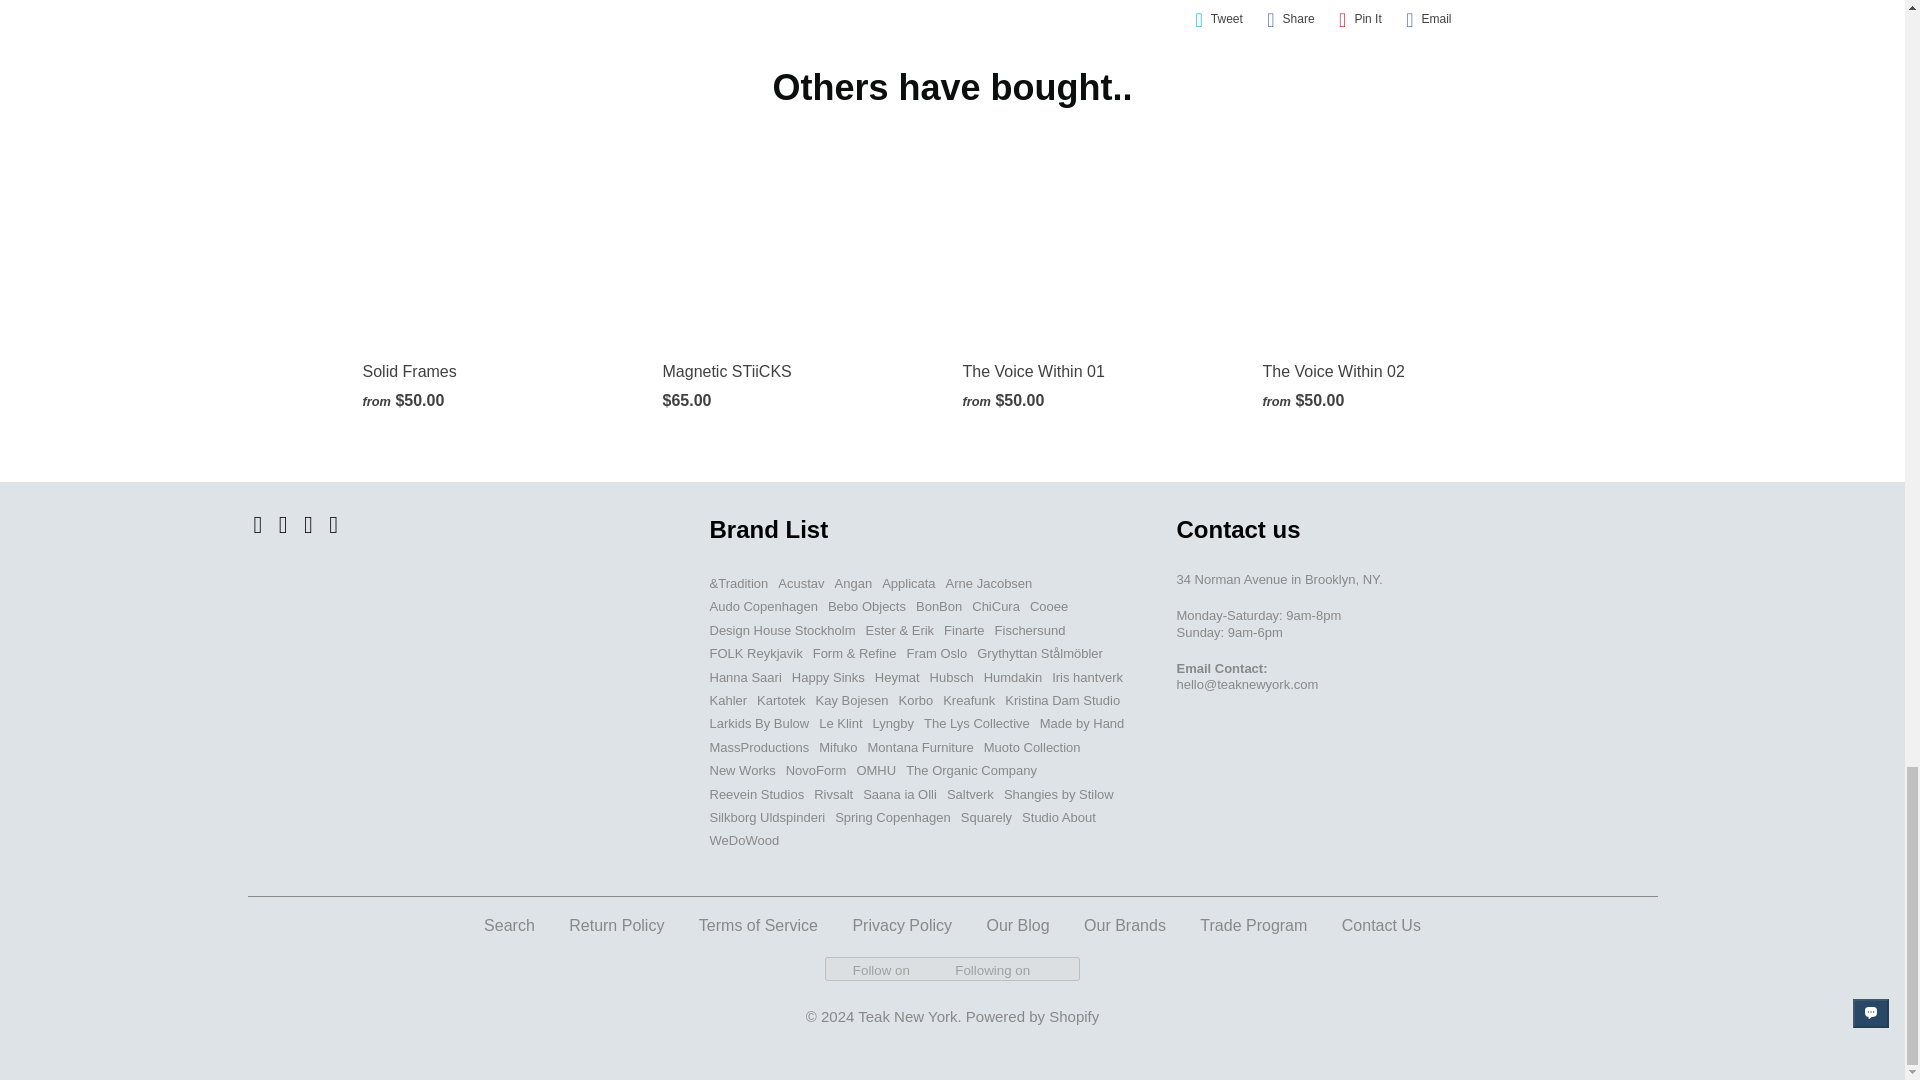 Image resolution: width=1920 pixels, height=1080 pixels. Describe the element at coordinates (1290, 19) in the screenshot. I see `Share` at that location.